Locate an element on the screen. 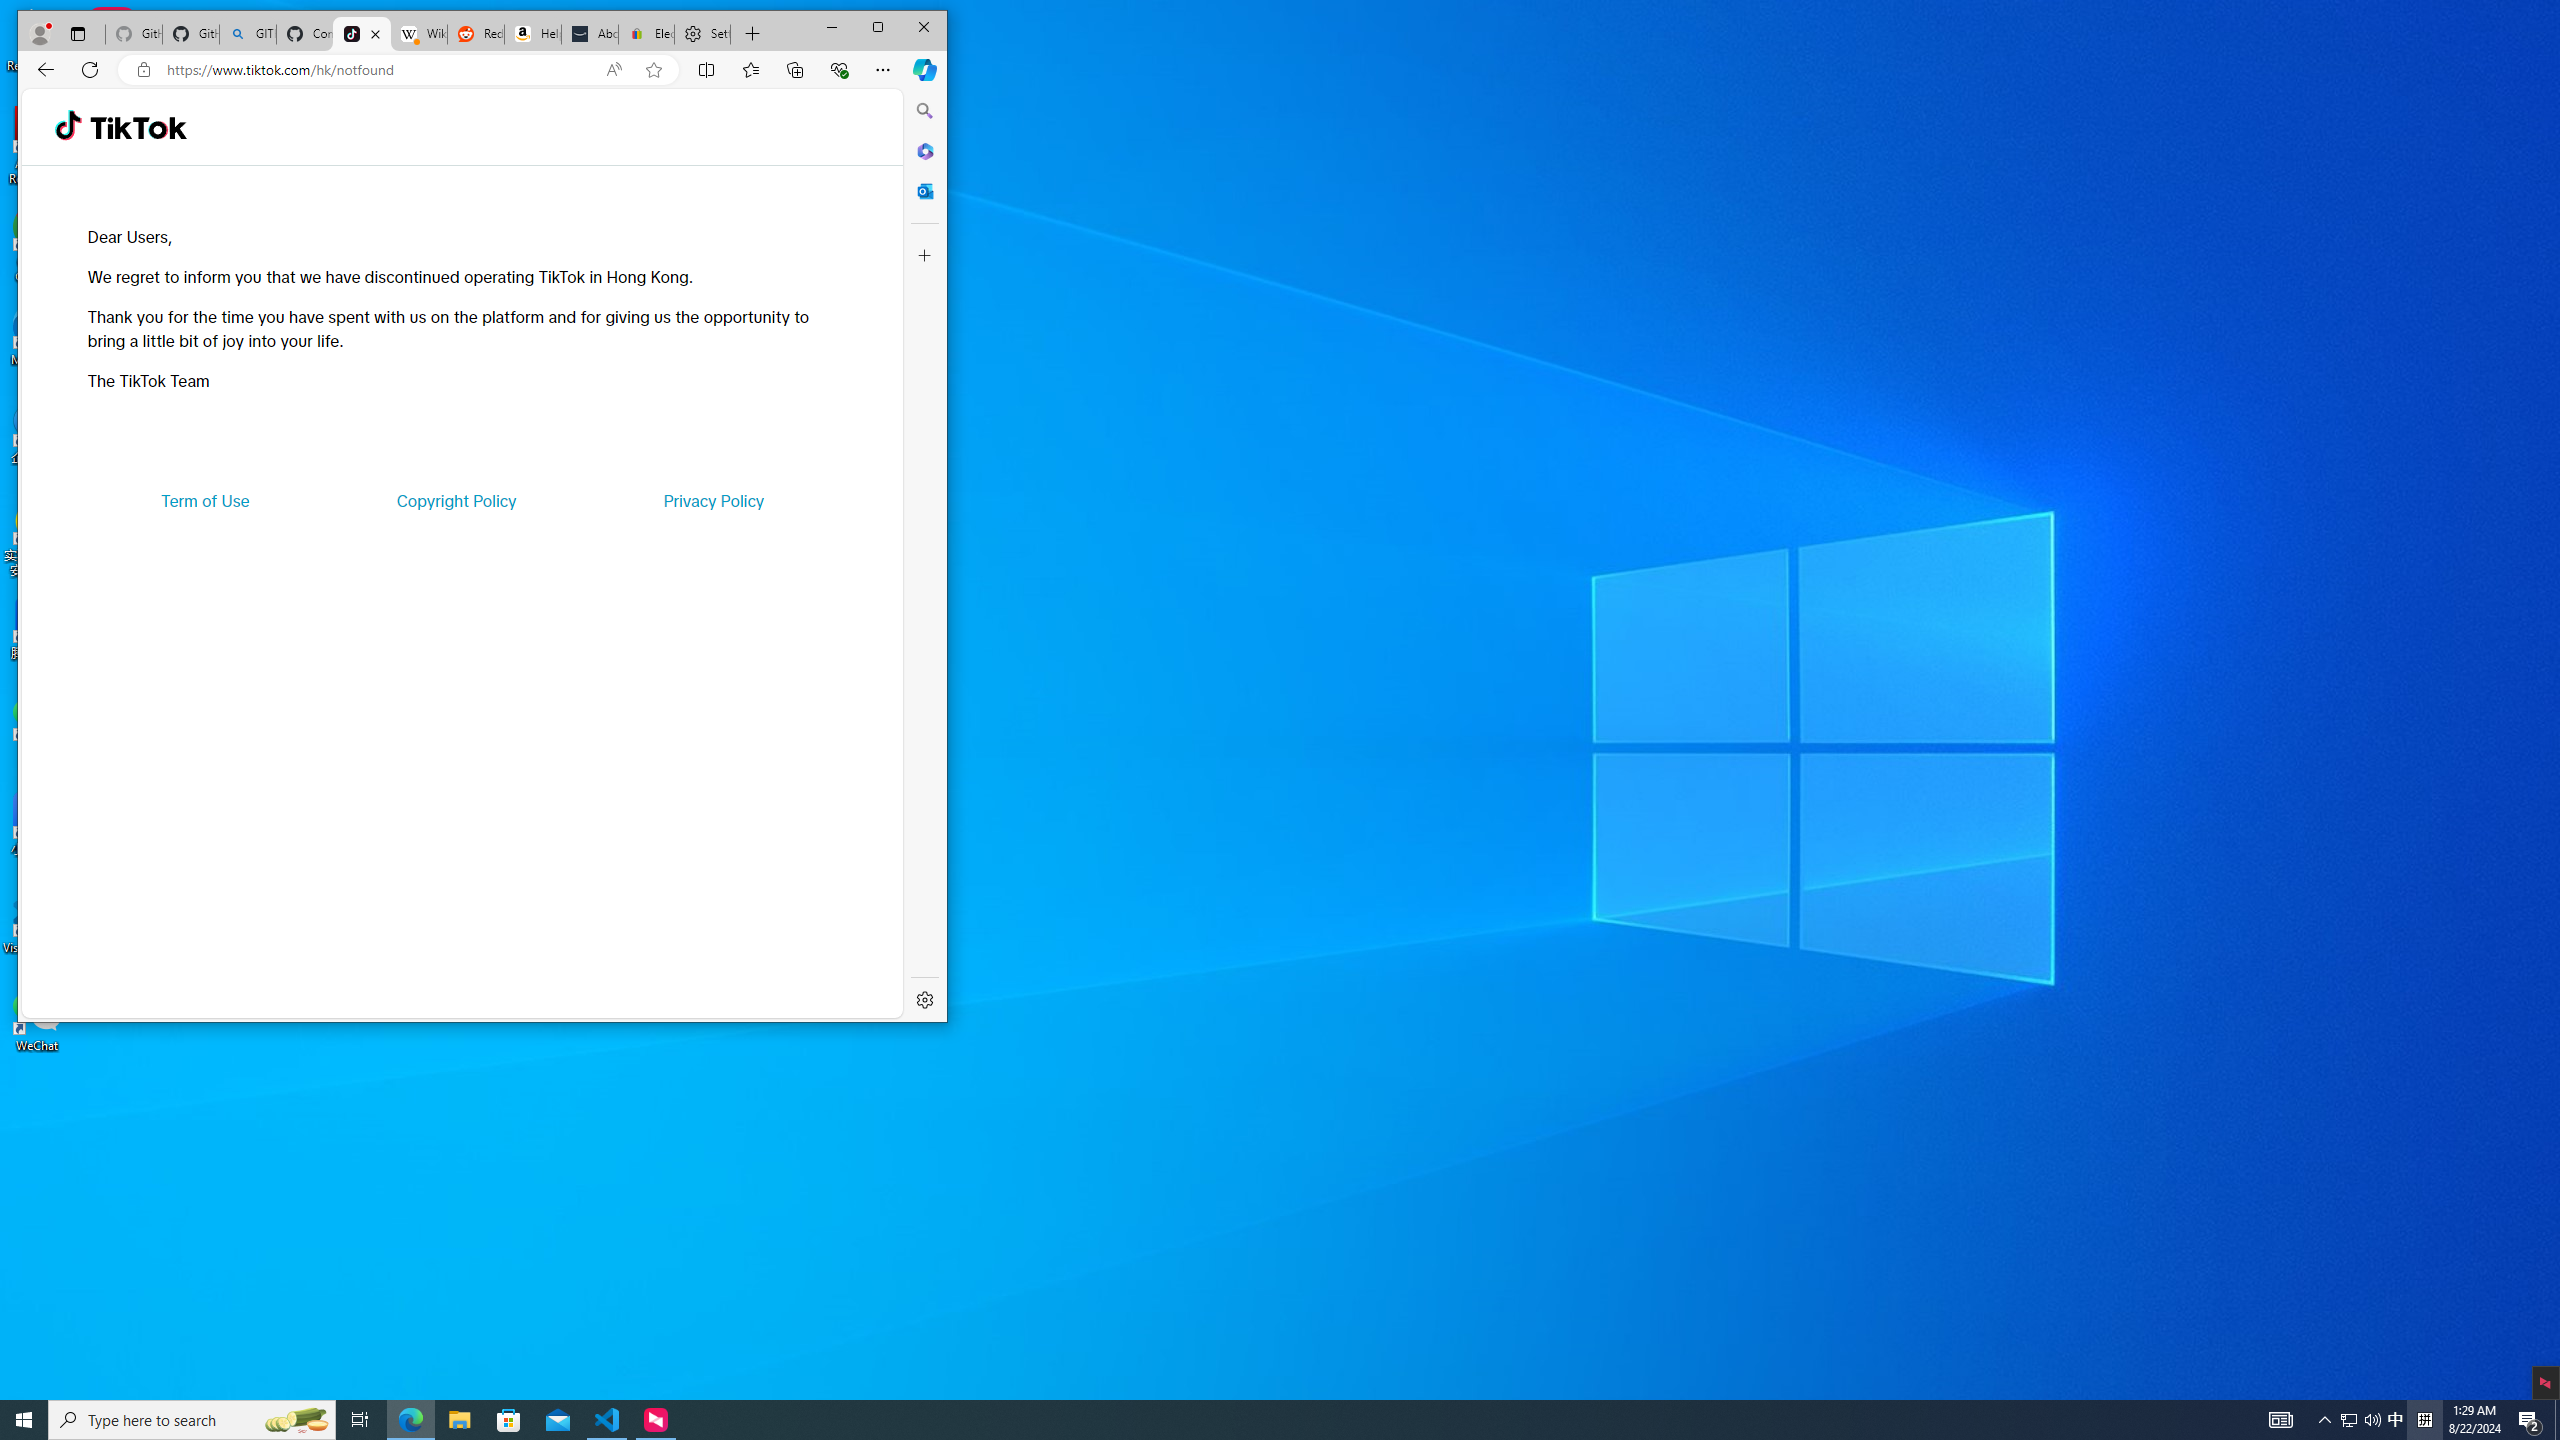 Image resolution: width=2560 pixels, height=1440 pixels. TikTok is located at coordinates (362, 34).